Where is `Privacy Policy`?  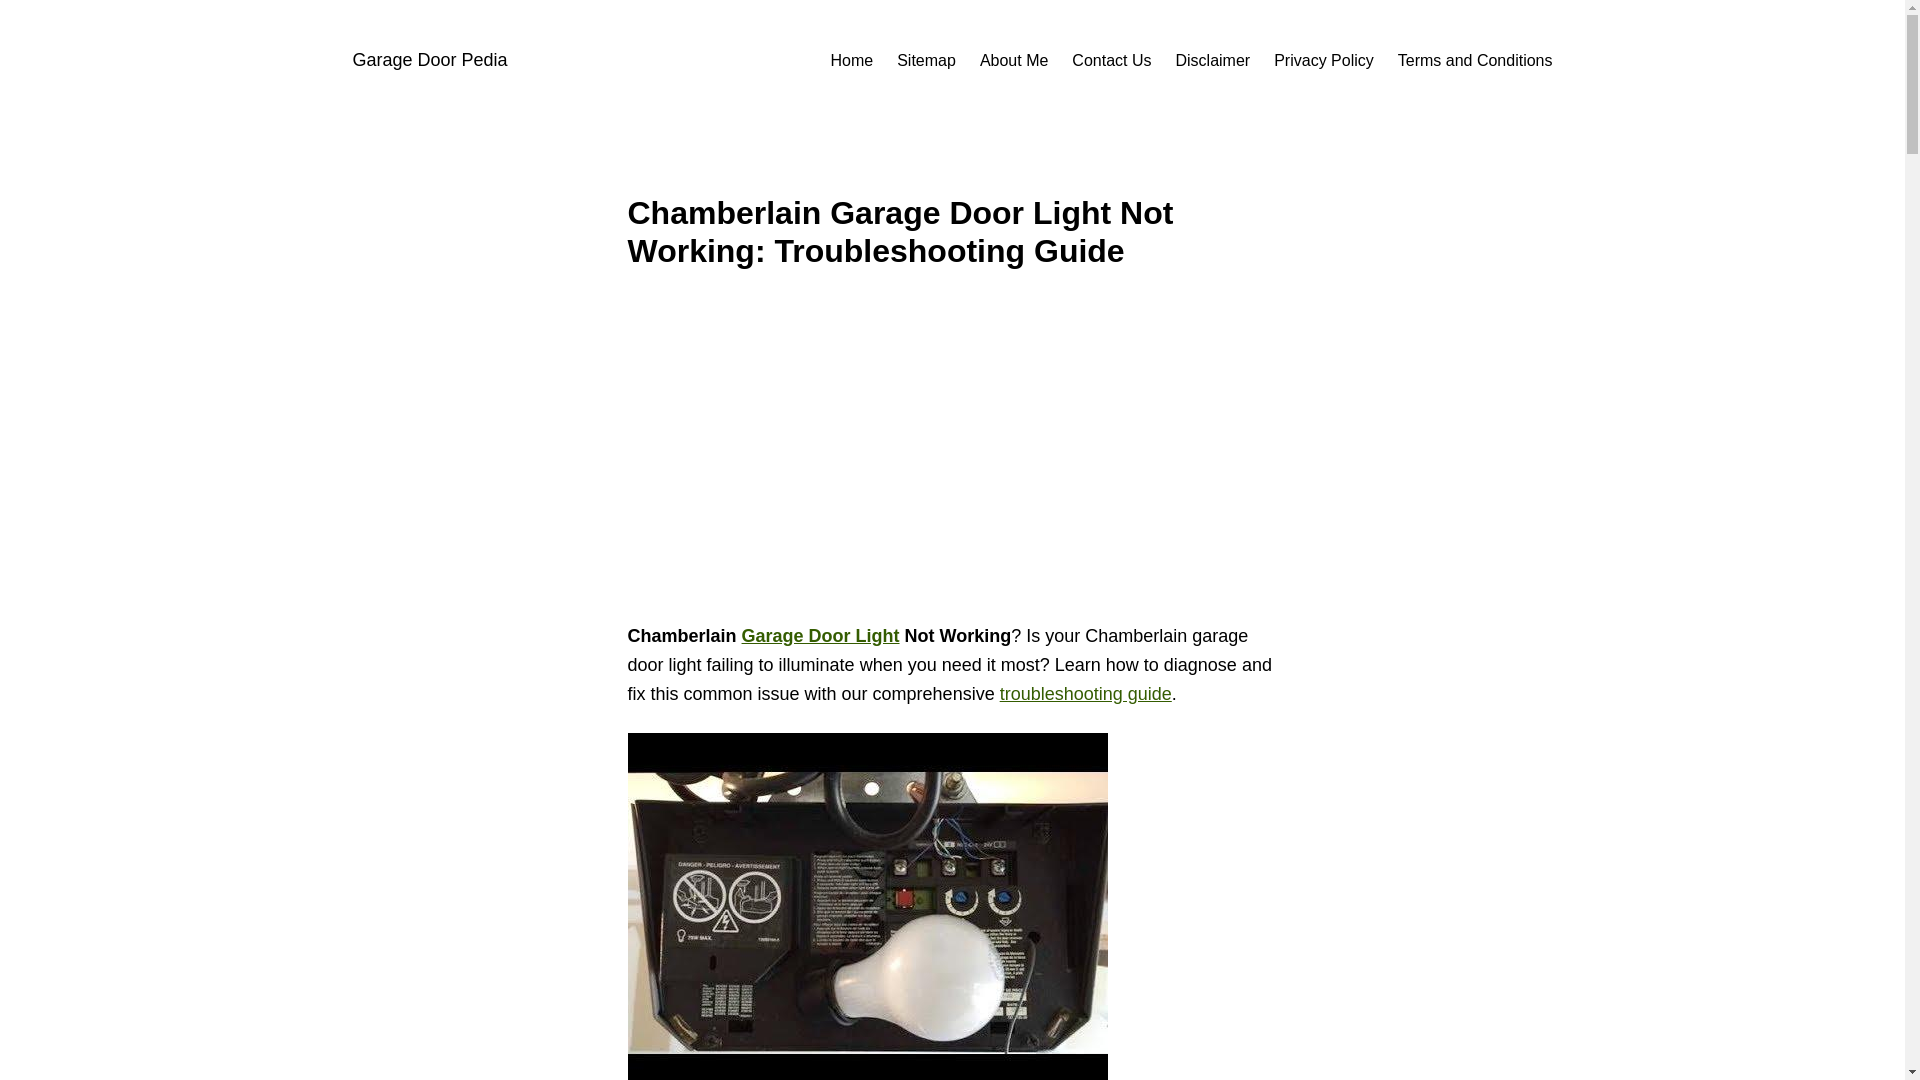
Privacy Policy is located at coordinates (1324, 60).